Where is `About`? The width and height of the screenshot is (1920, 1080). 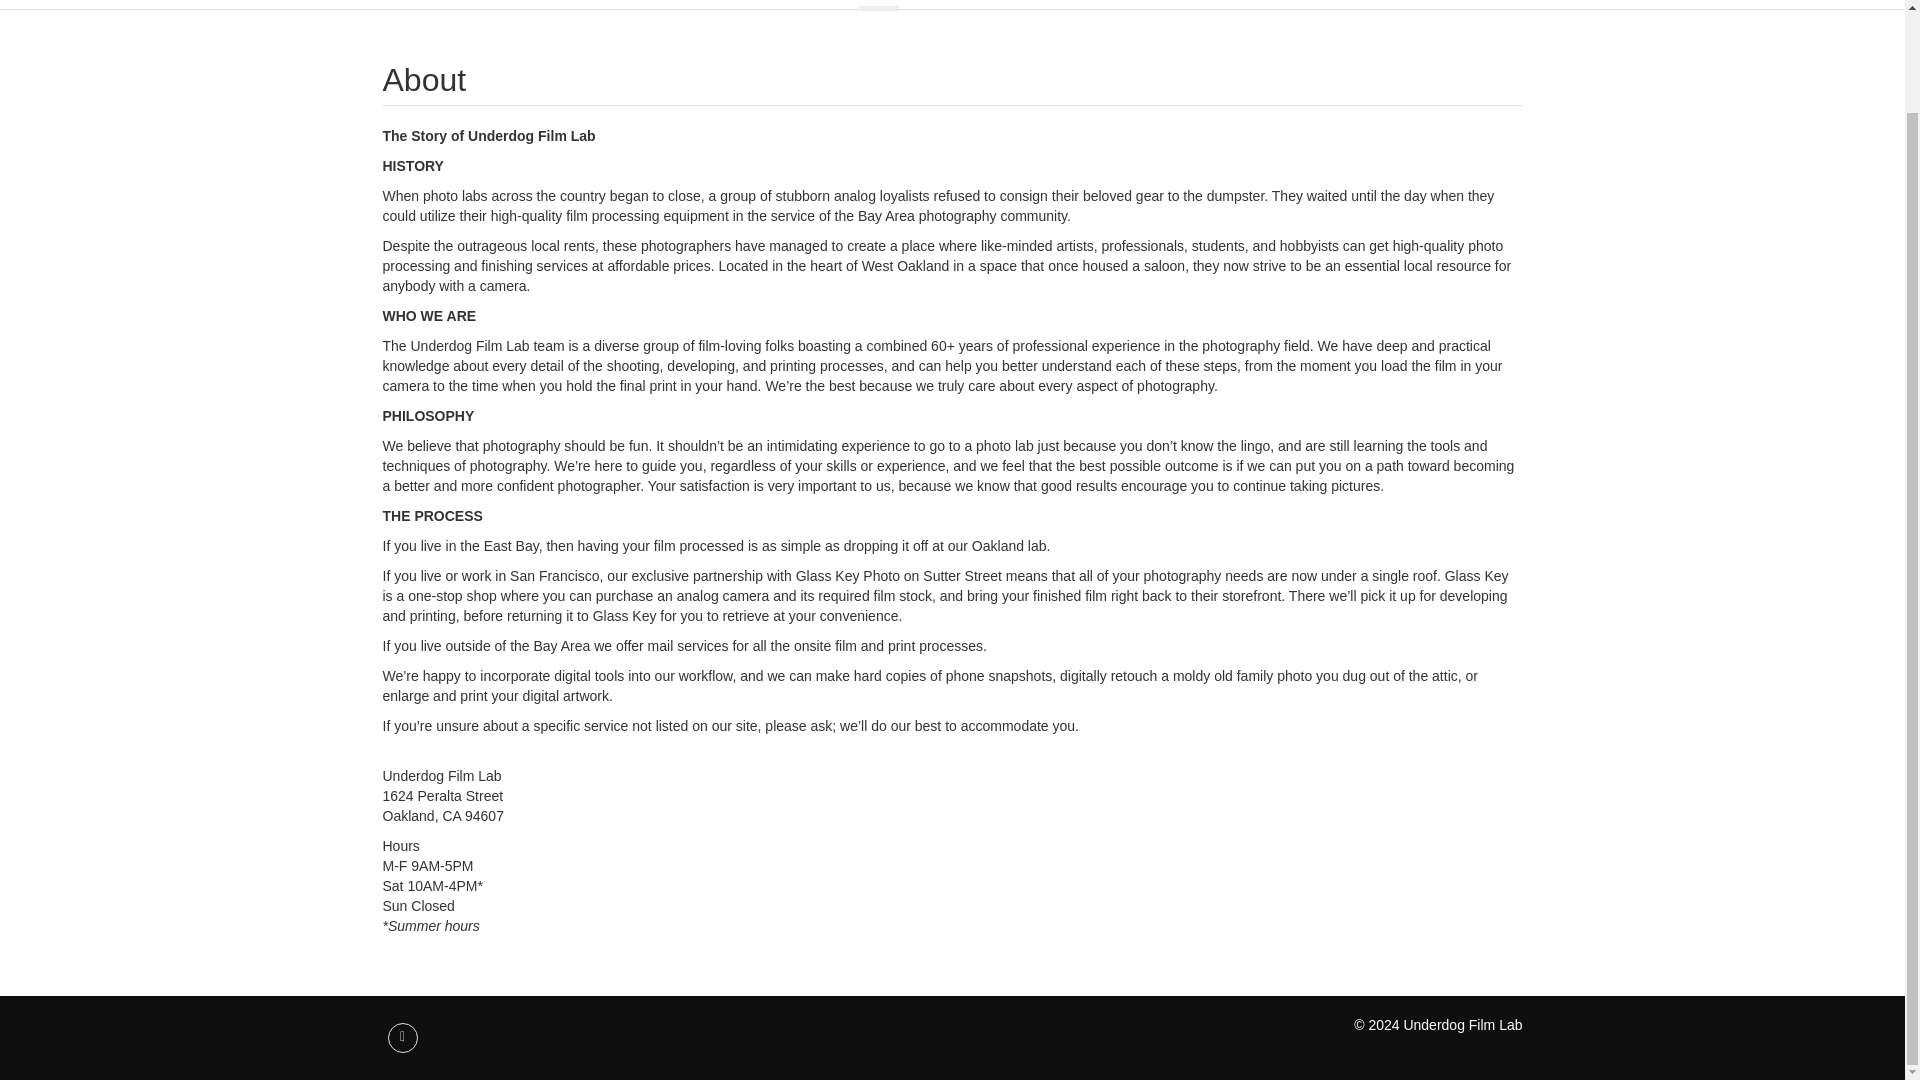
About is located at coordinates (878, 5).